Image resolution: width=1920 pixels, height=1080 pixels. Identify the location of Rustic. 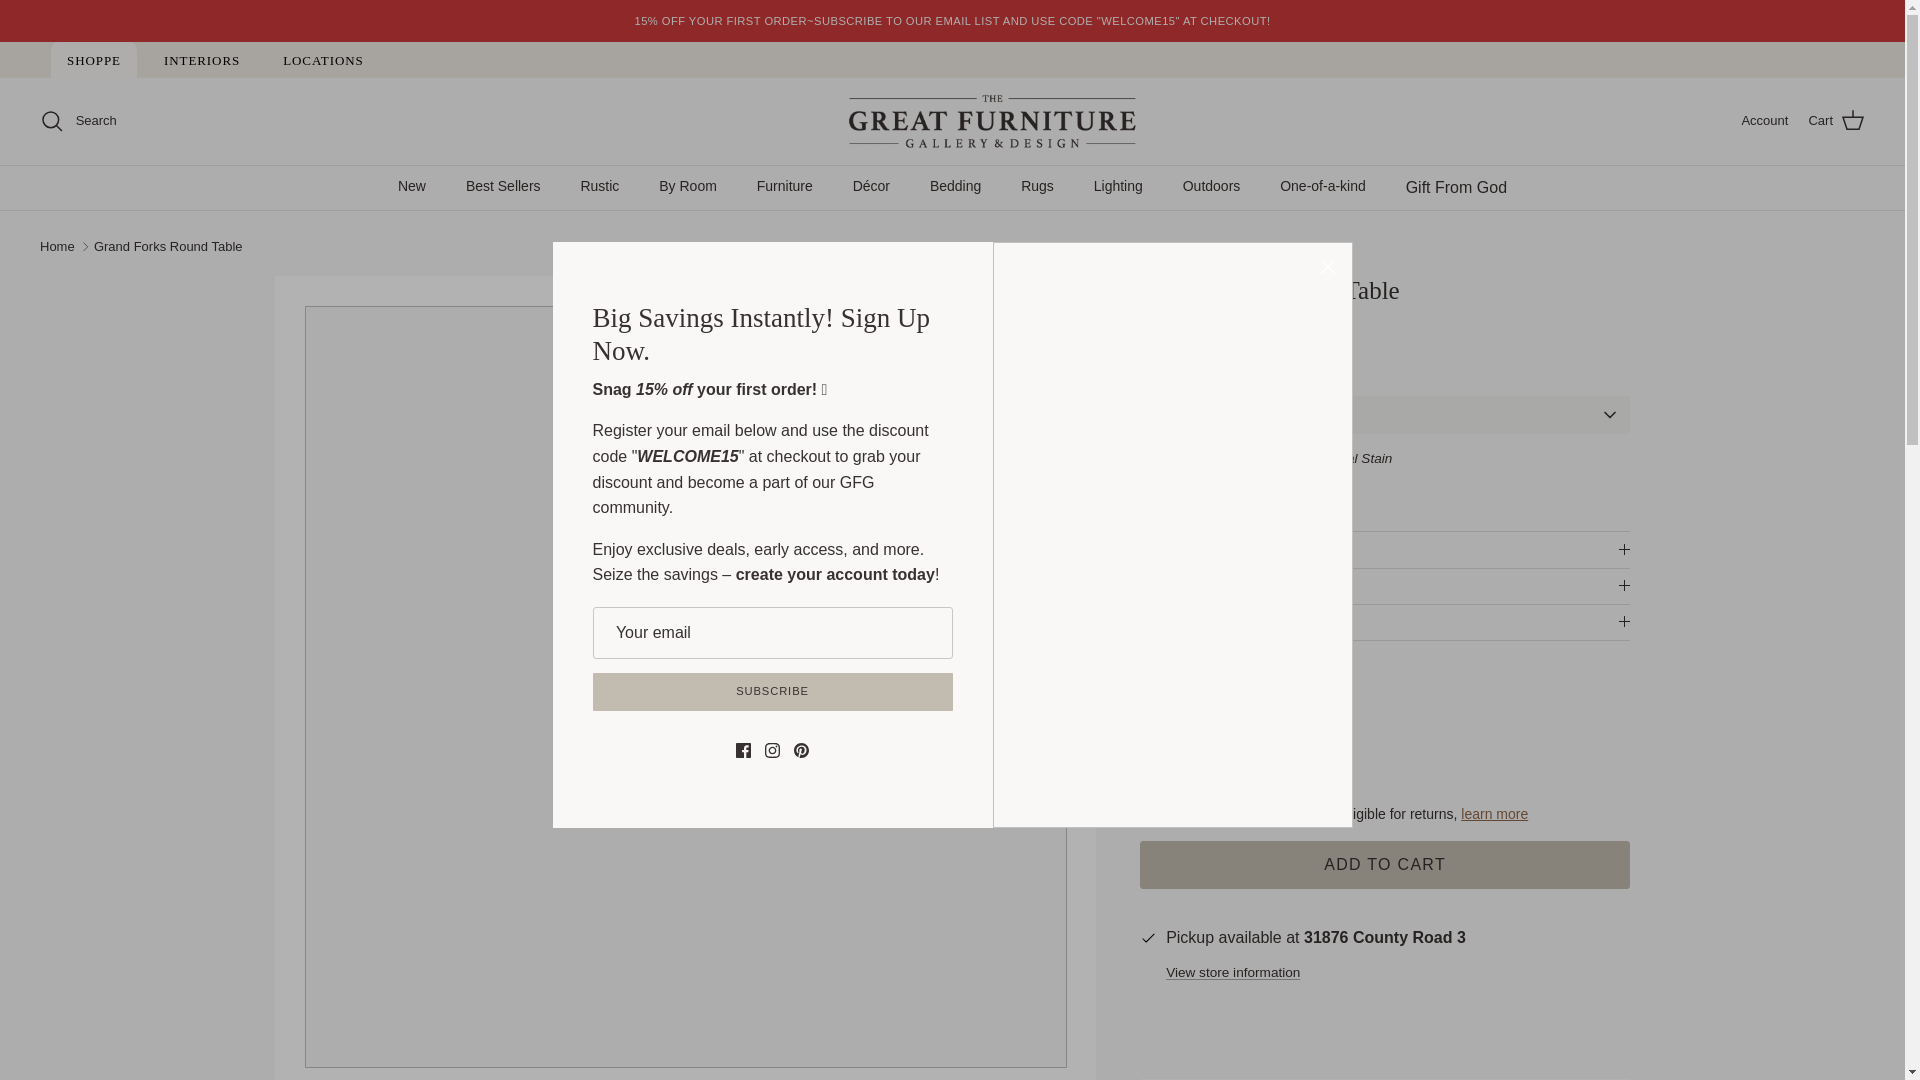
(600, 186).